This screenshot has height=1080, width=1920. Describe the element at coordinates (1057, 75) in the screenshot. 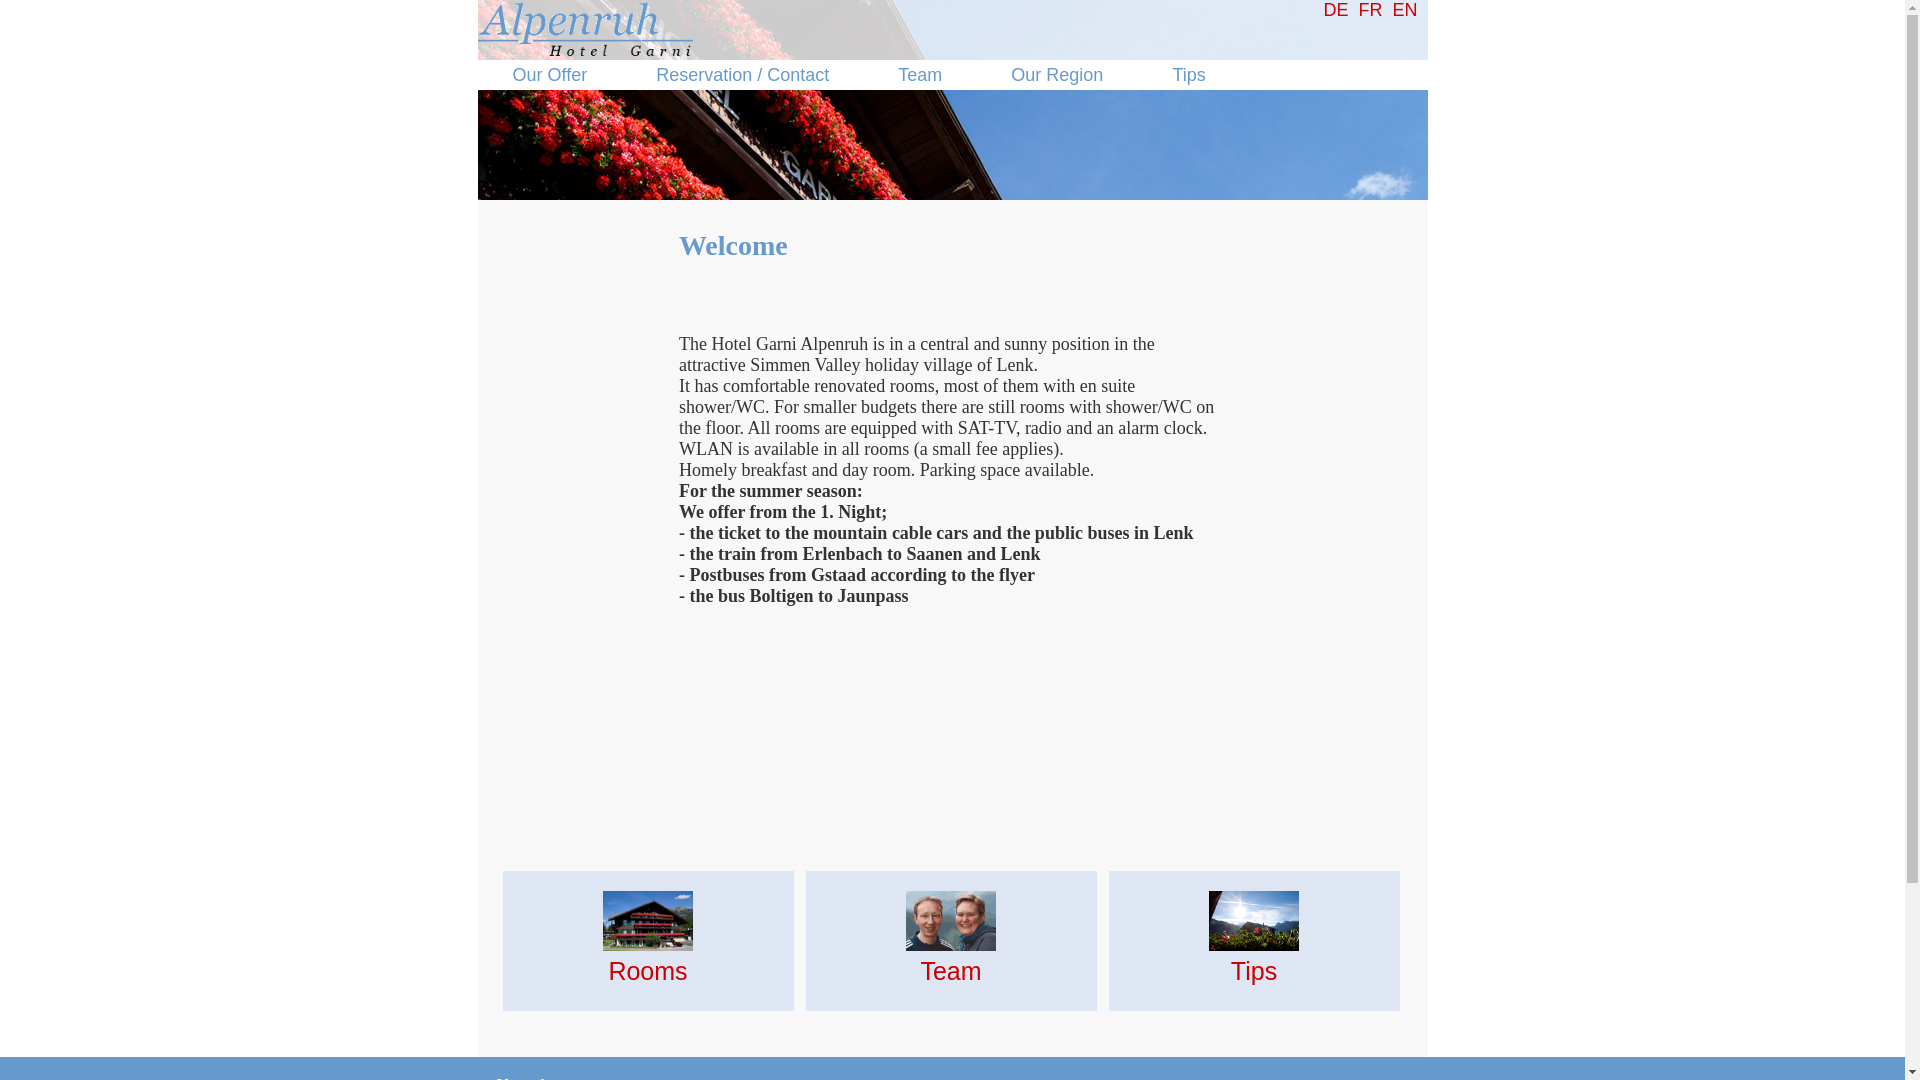

I see `Our Region` at that location.